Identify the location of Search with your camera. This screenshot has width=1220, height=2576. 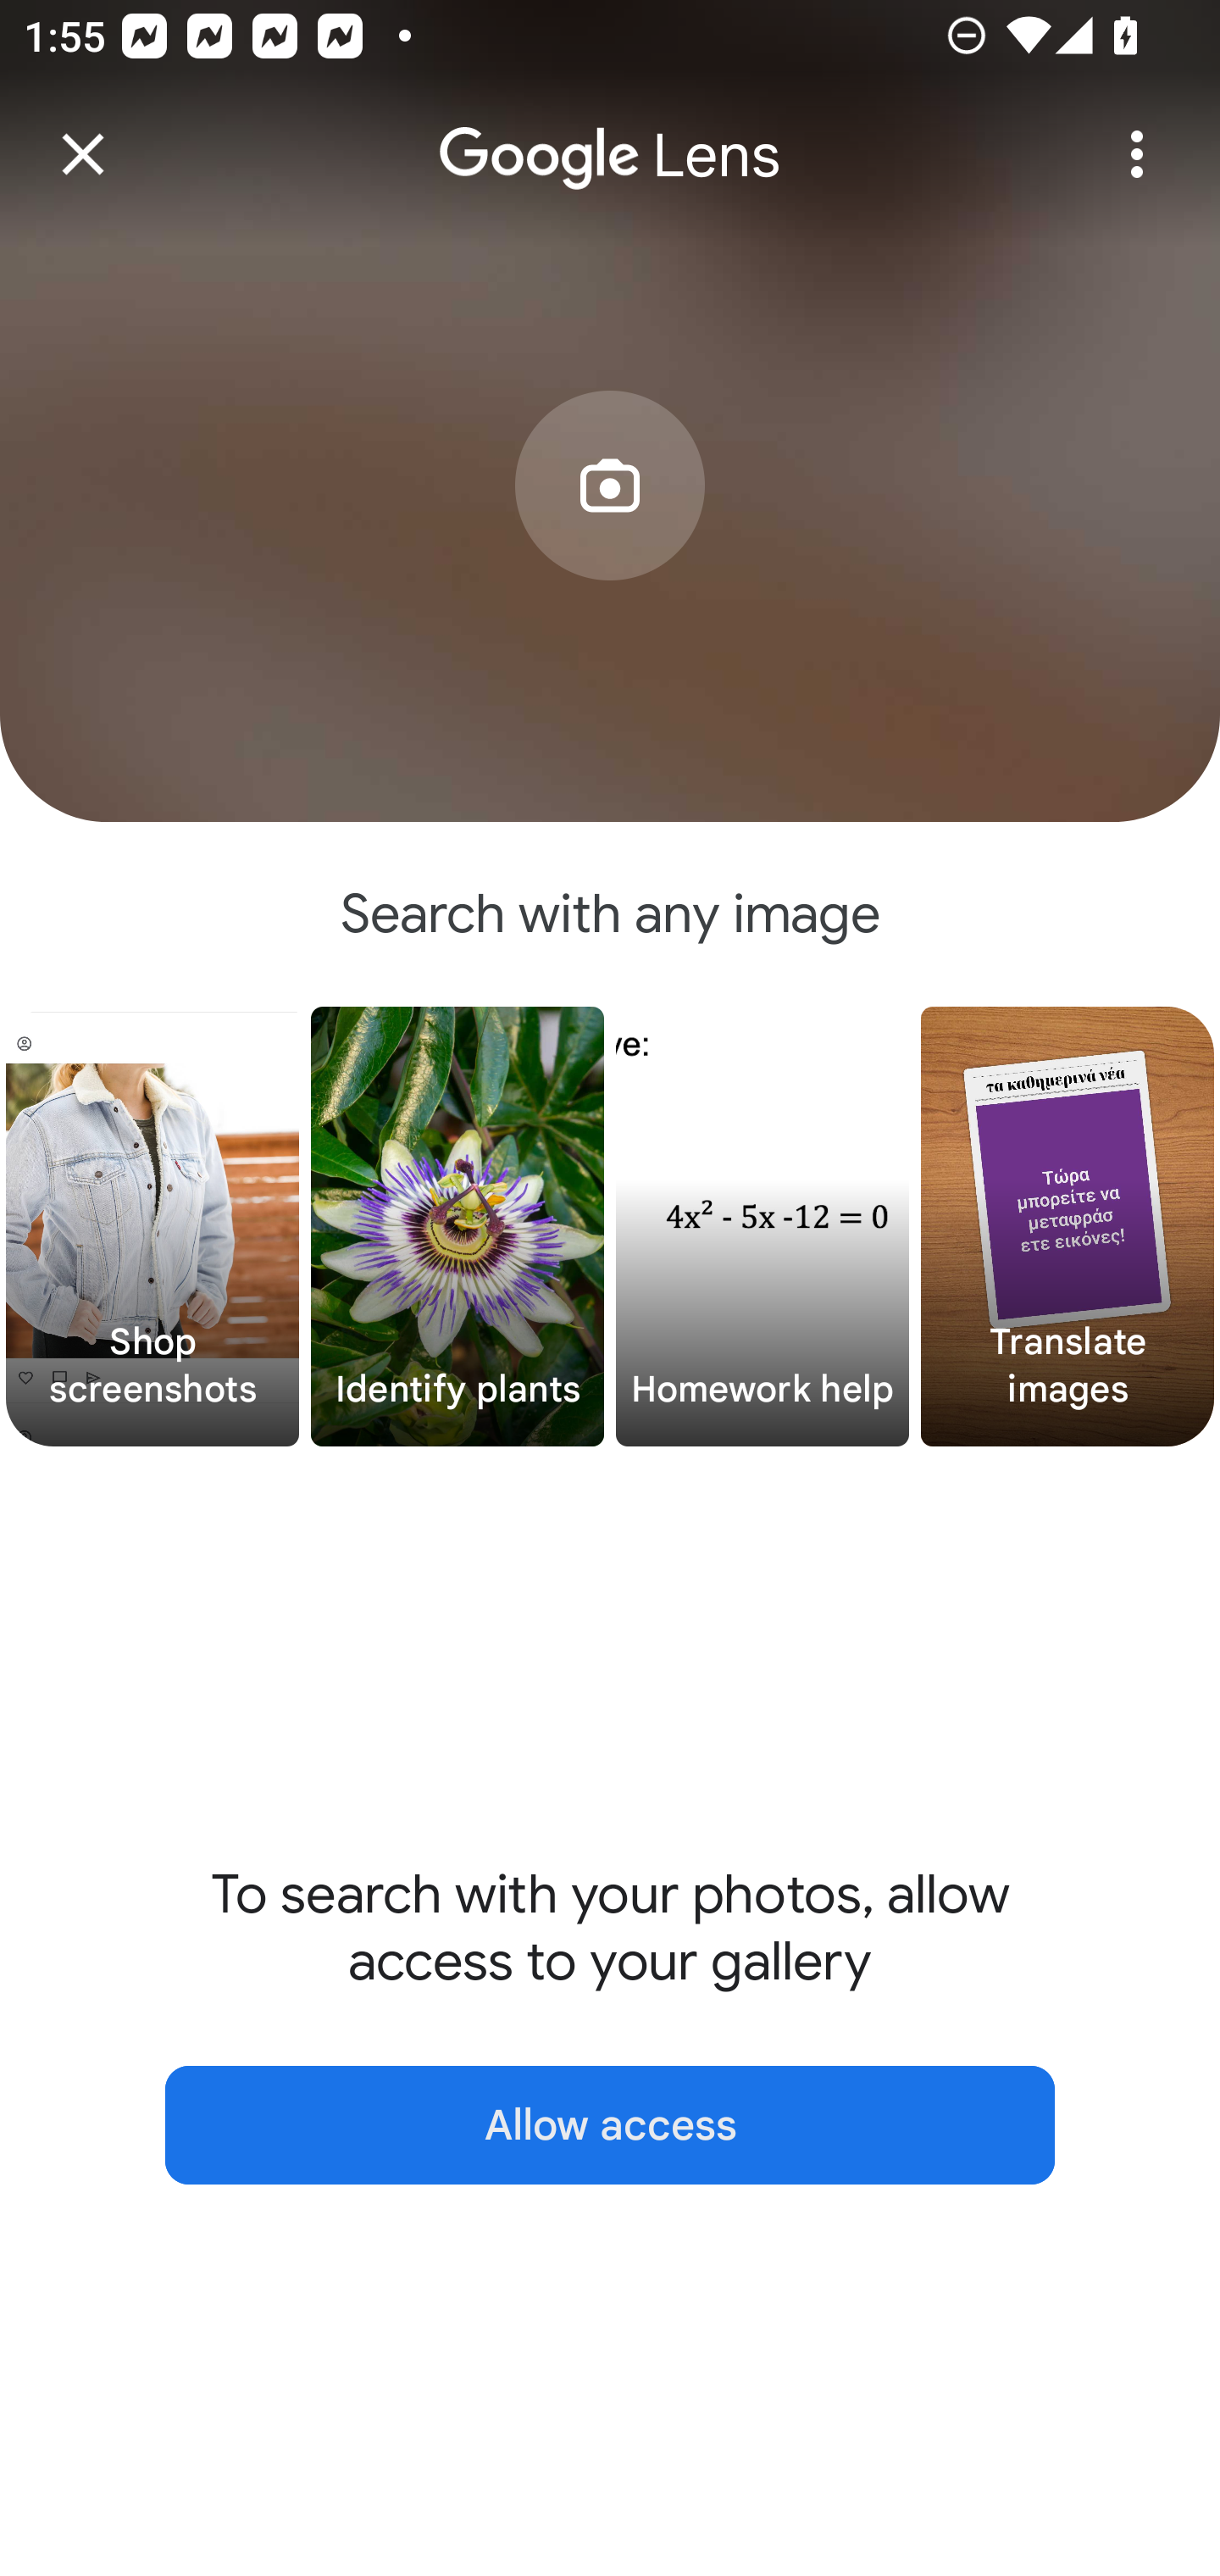
(610, 536).